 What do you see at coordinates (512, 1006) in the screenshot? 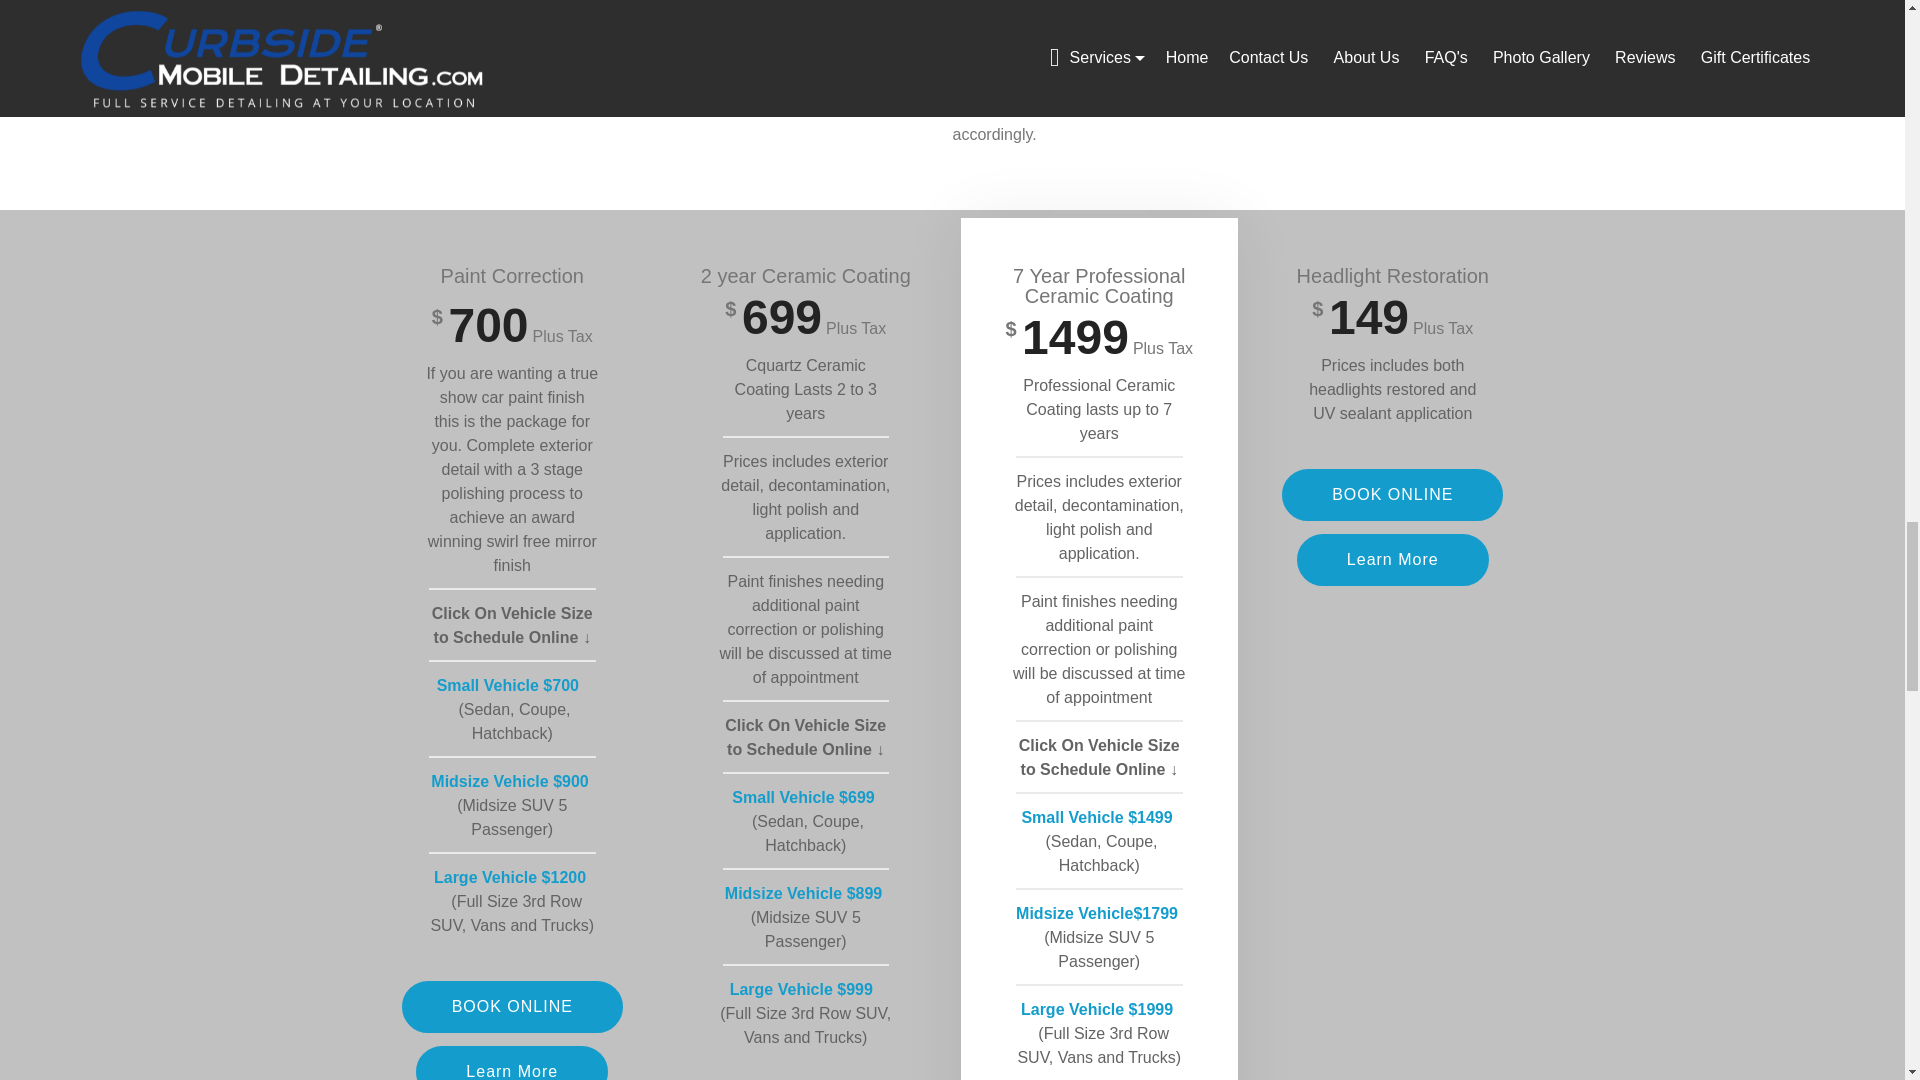
I see `BOOK ONLINE` at bounding box center [512, 1006].